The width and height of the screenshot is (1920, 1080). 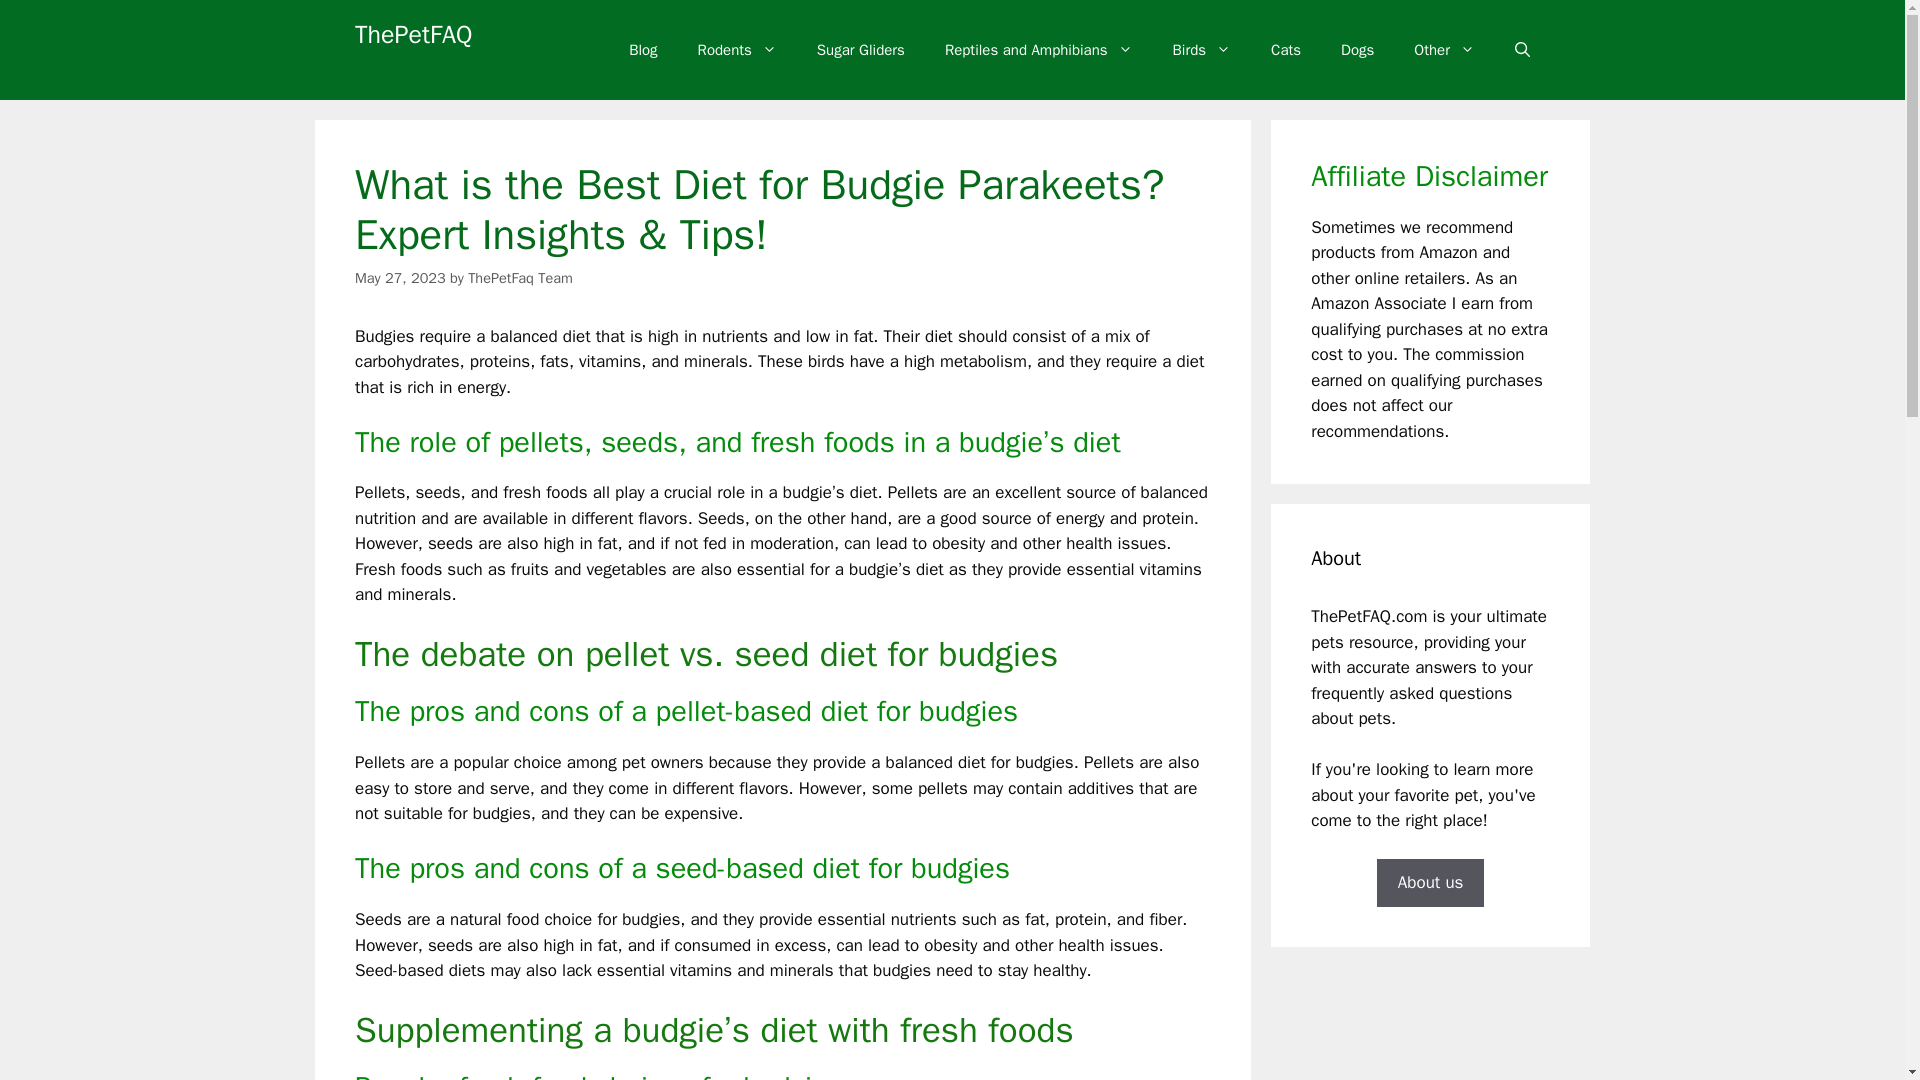 I want to click on Blog, so click(x=642, y=50).